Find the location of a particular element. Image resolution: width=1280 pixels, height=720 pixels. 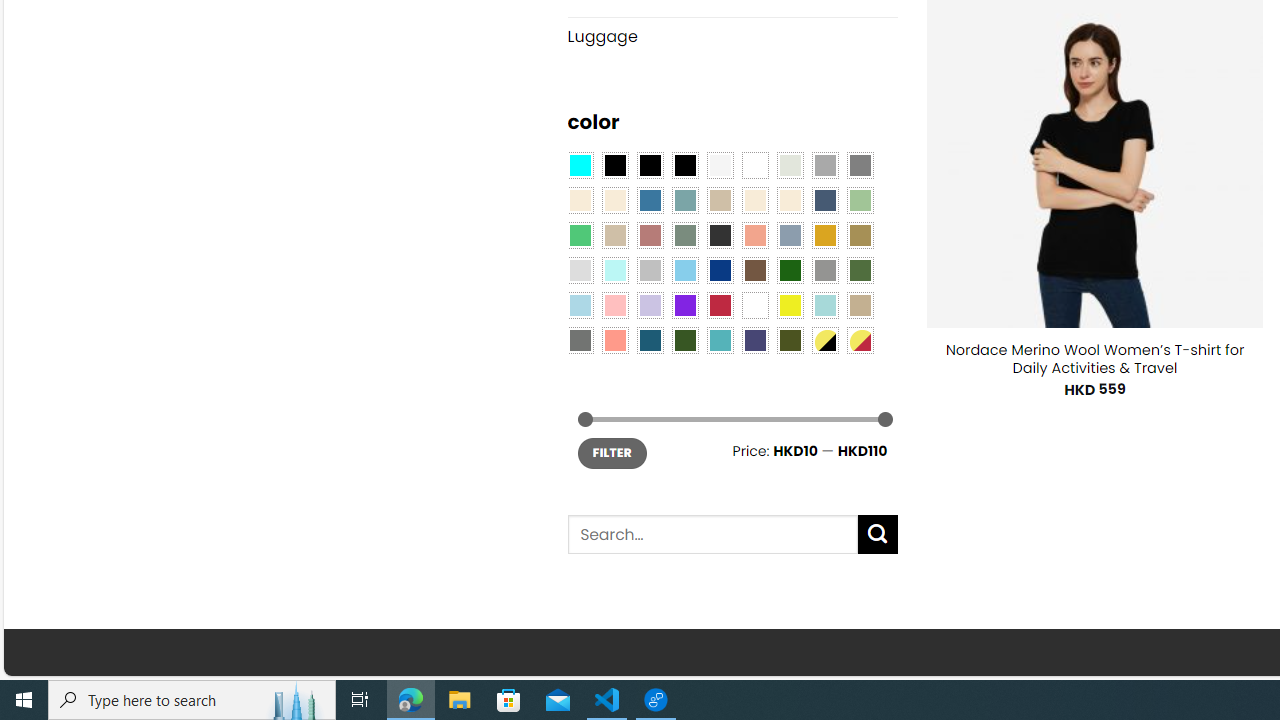

Mint is located at coordinates (614, 270).